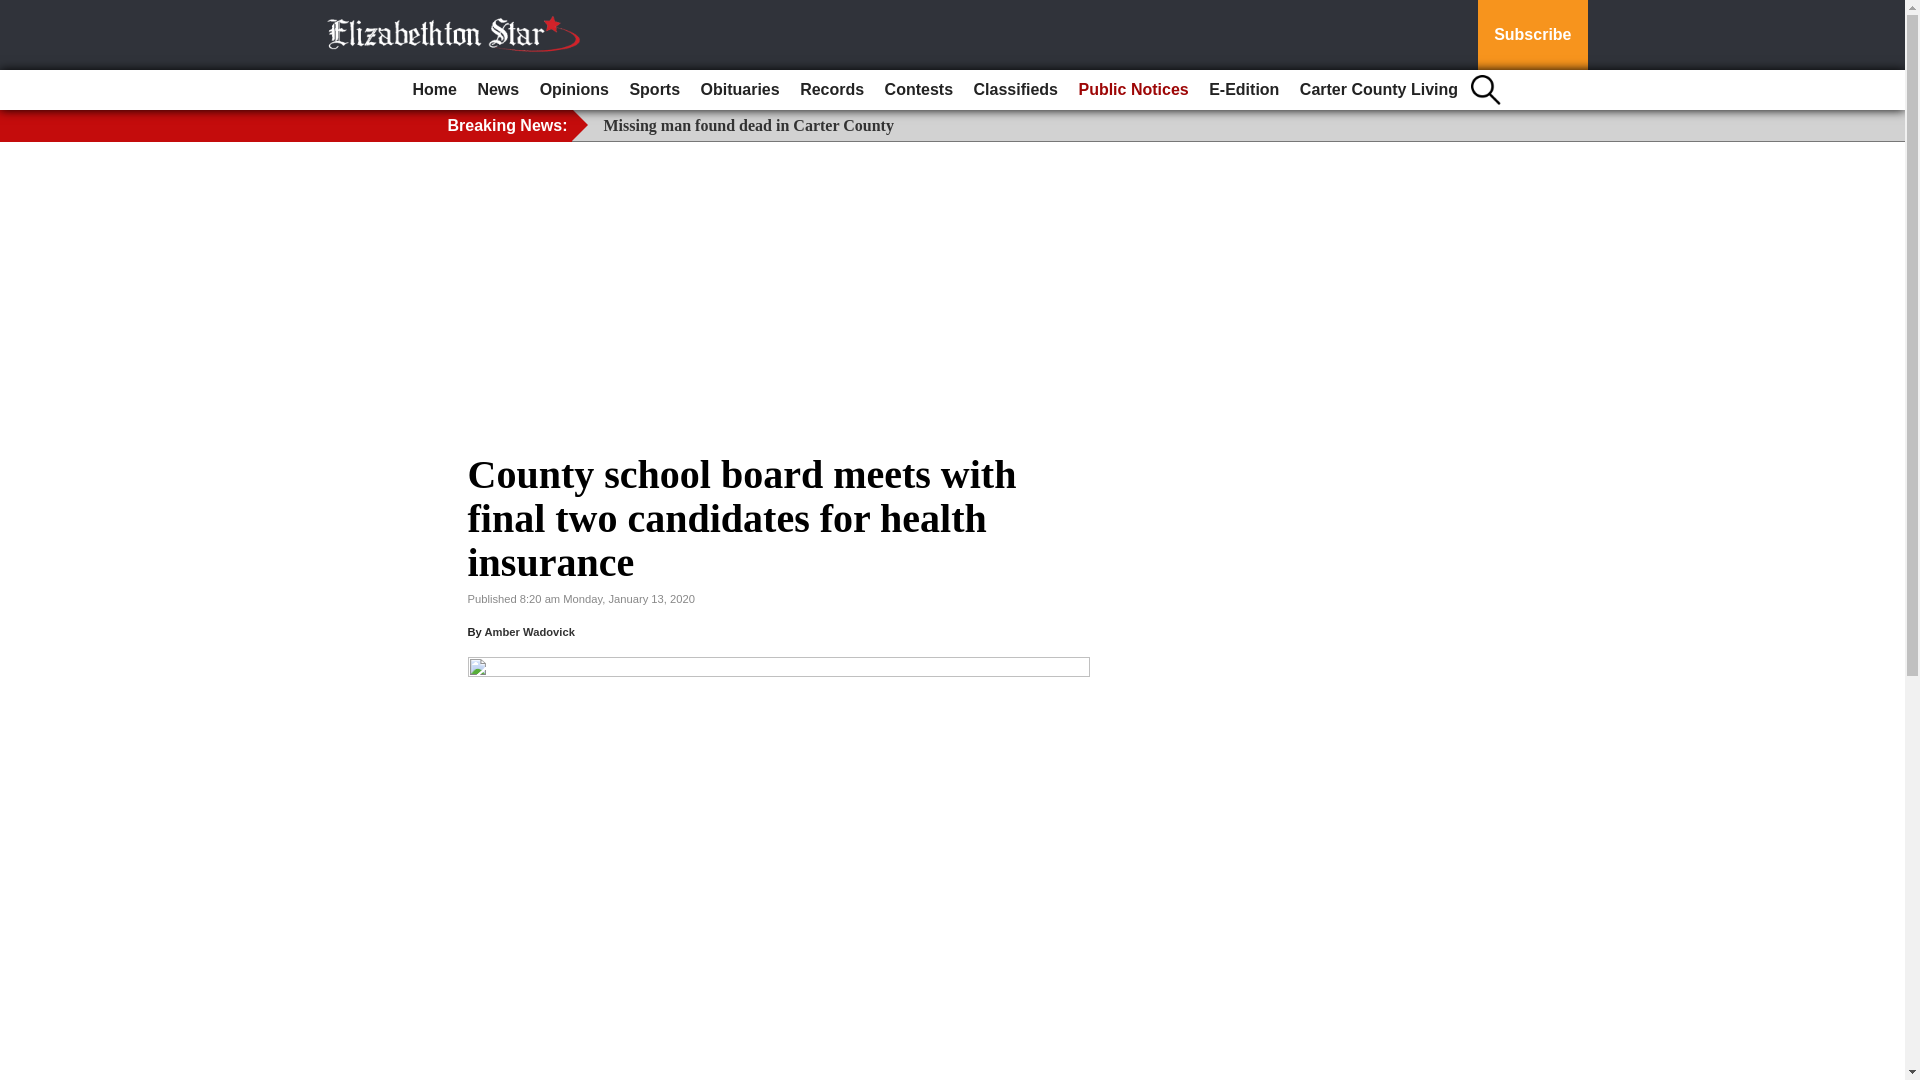 The image size is (1920, 1080). I want to click on Amber Wadovick, so click(528, 632).